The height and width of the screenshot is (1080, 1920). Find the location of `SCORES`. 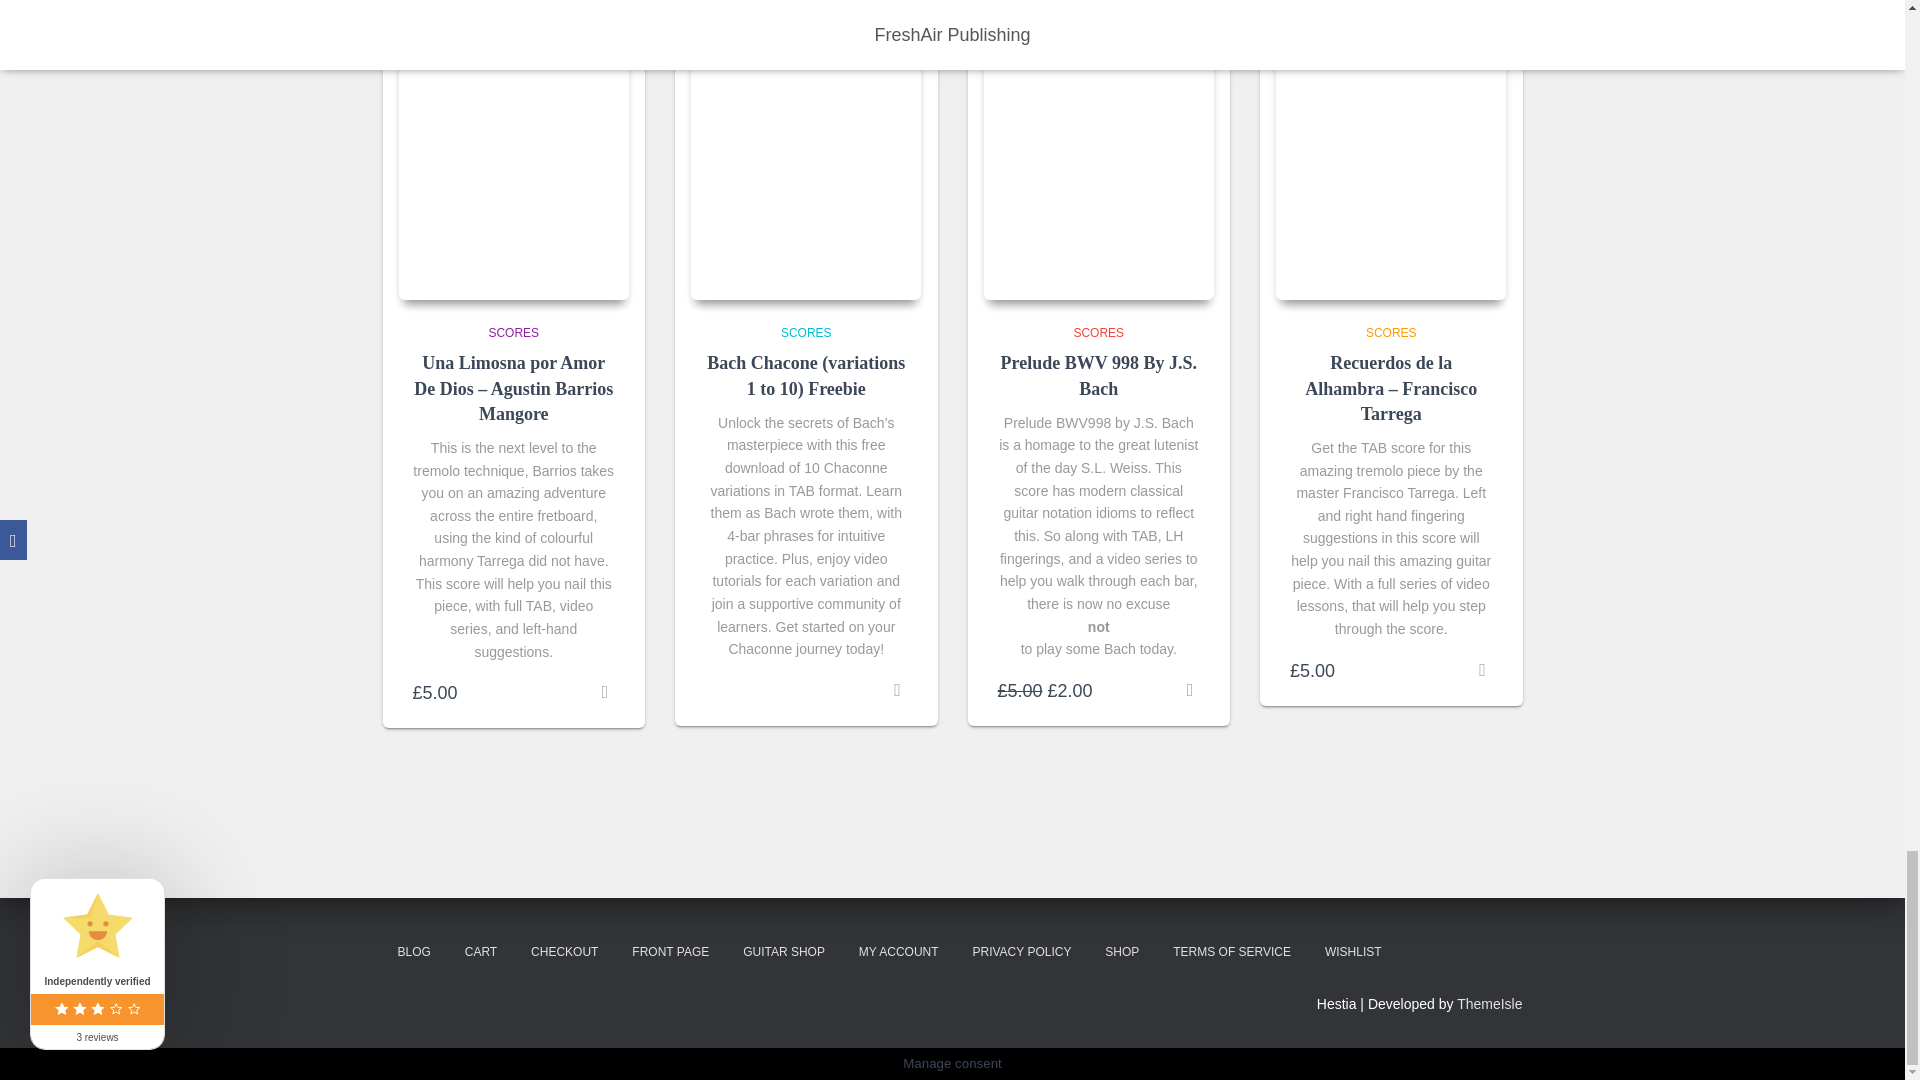

SCORES is located at coordinates (513, 333).